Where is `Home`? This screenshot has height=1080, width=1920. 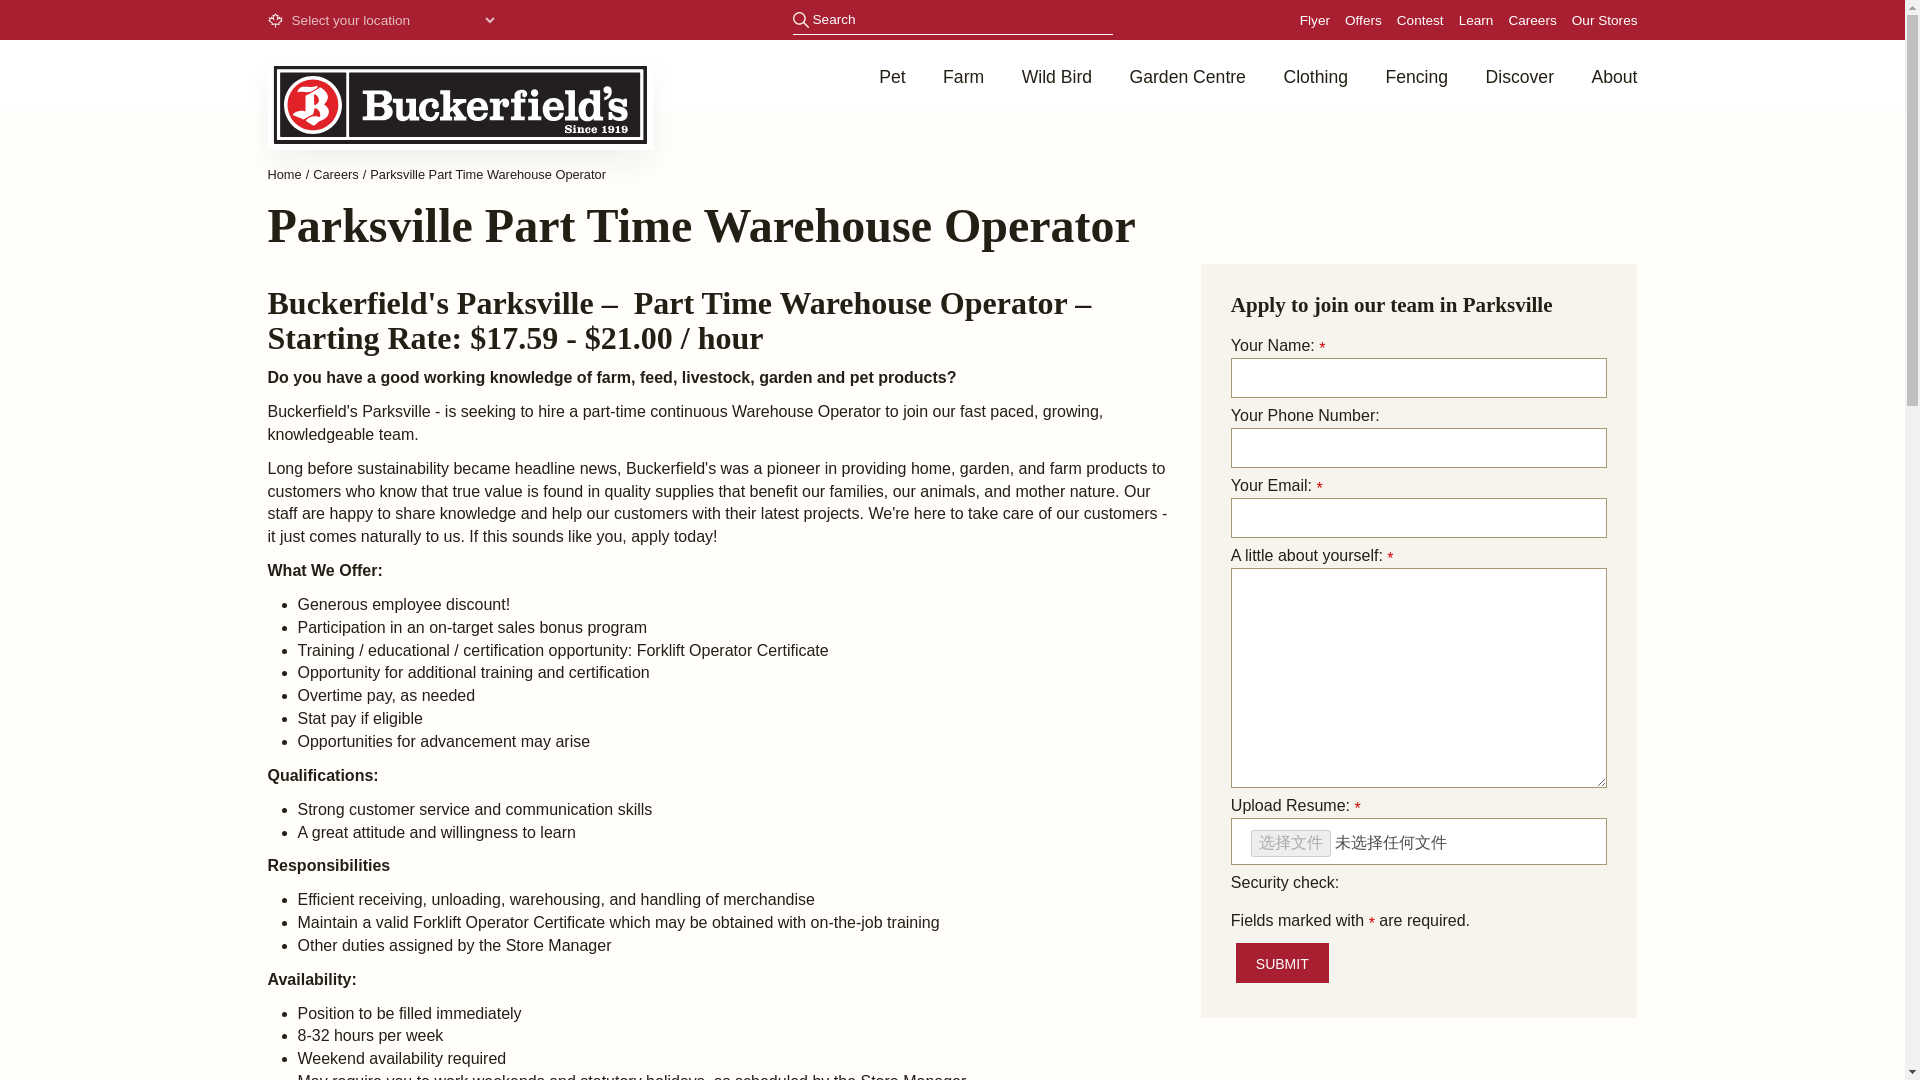 Home is located at coordinates (284, 174).